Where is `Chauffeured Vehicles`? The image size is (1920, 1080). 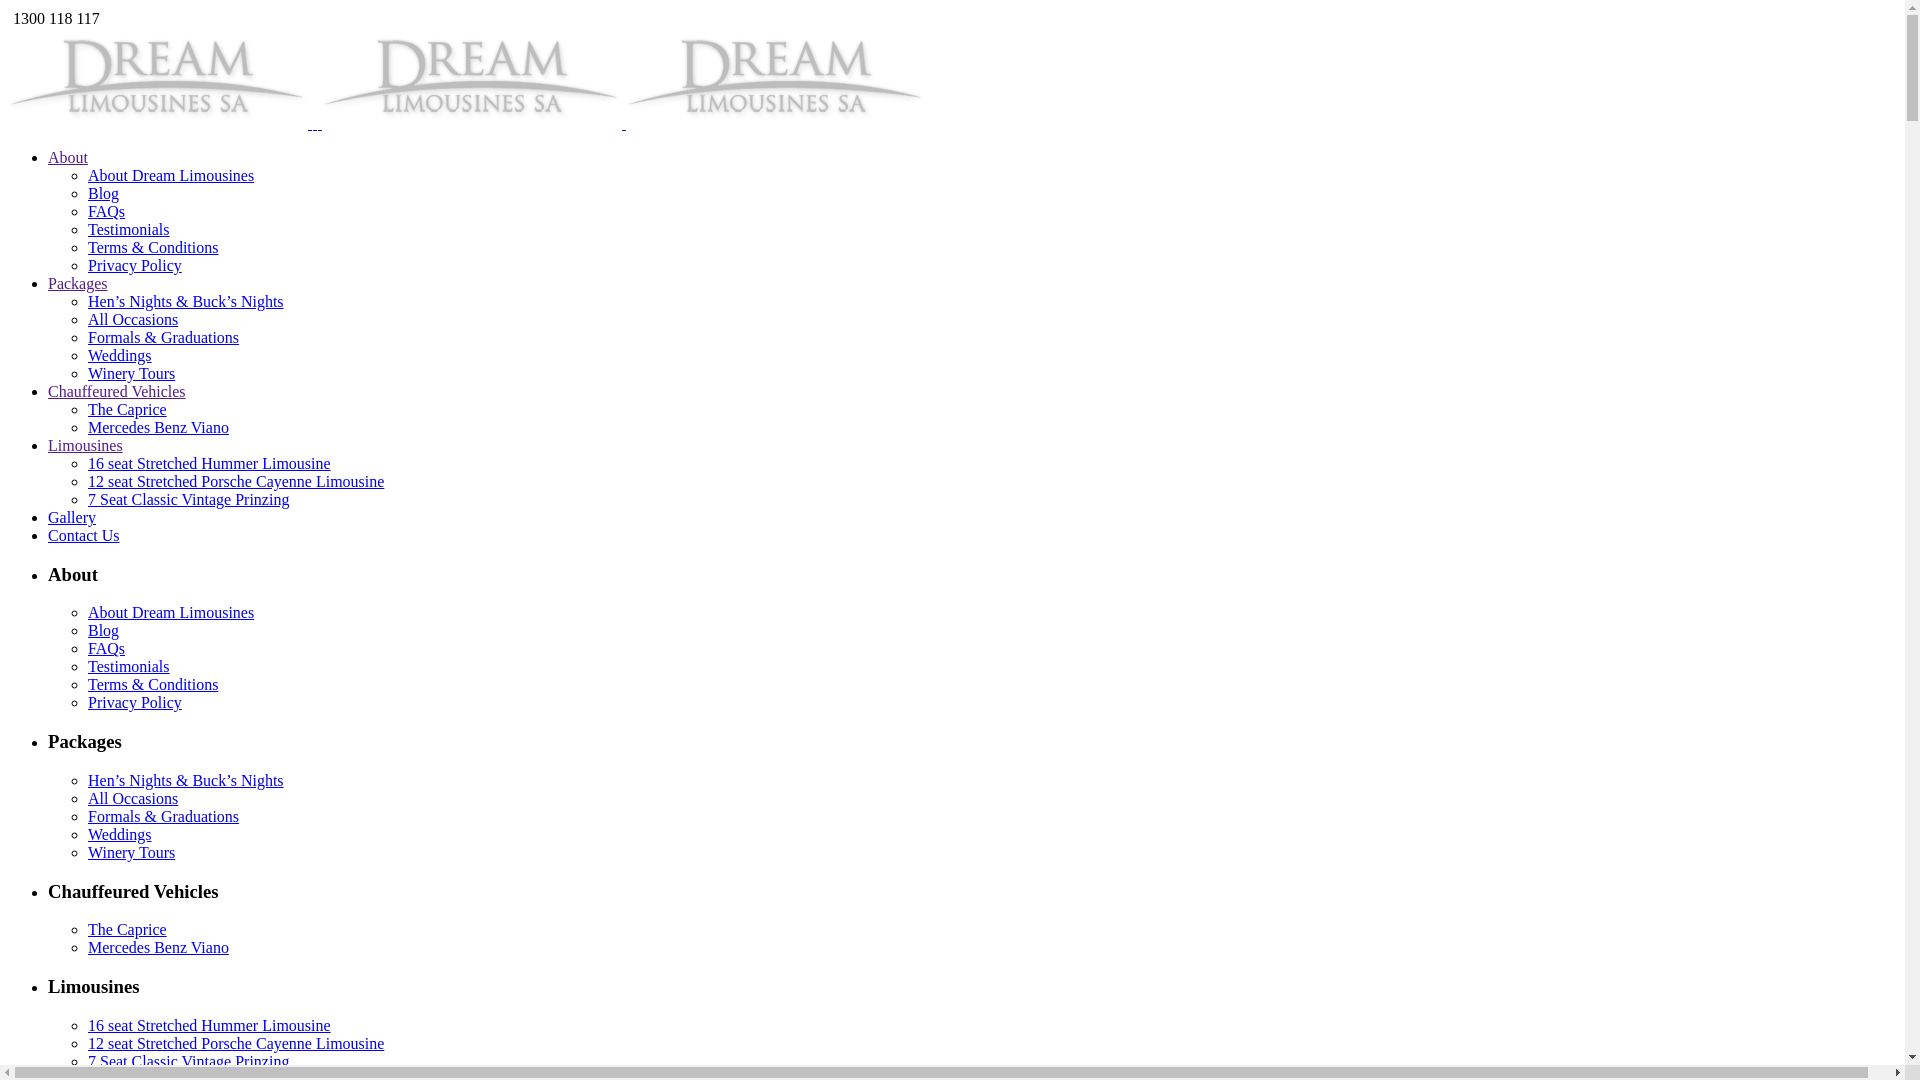 Chauffeured Vehicles is located at coordinates (117, 392).